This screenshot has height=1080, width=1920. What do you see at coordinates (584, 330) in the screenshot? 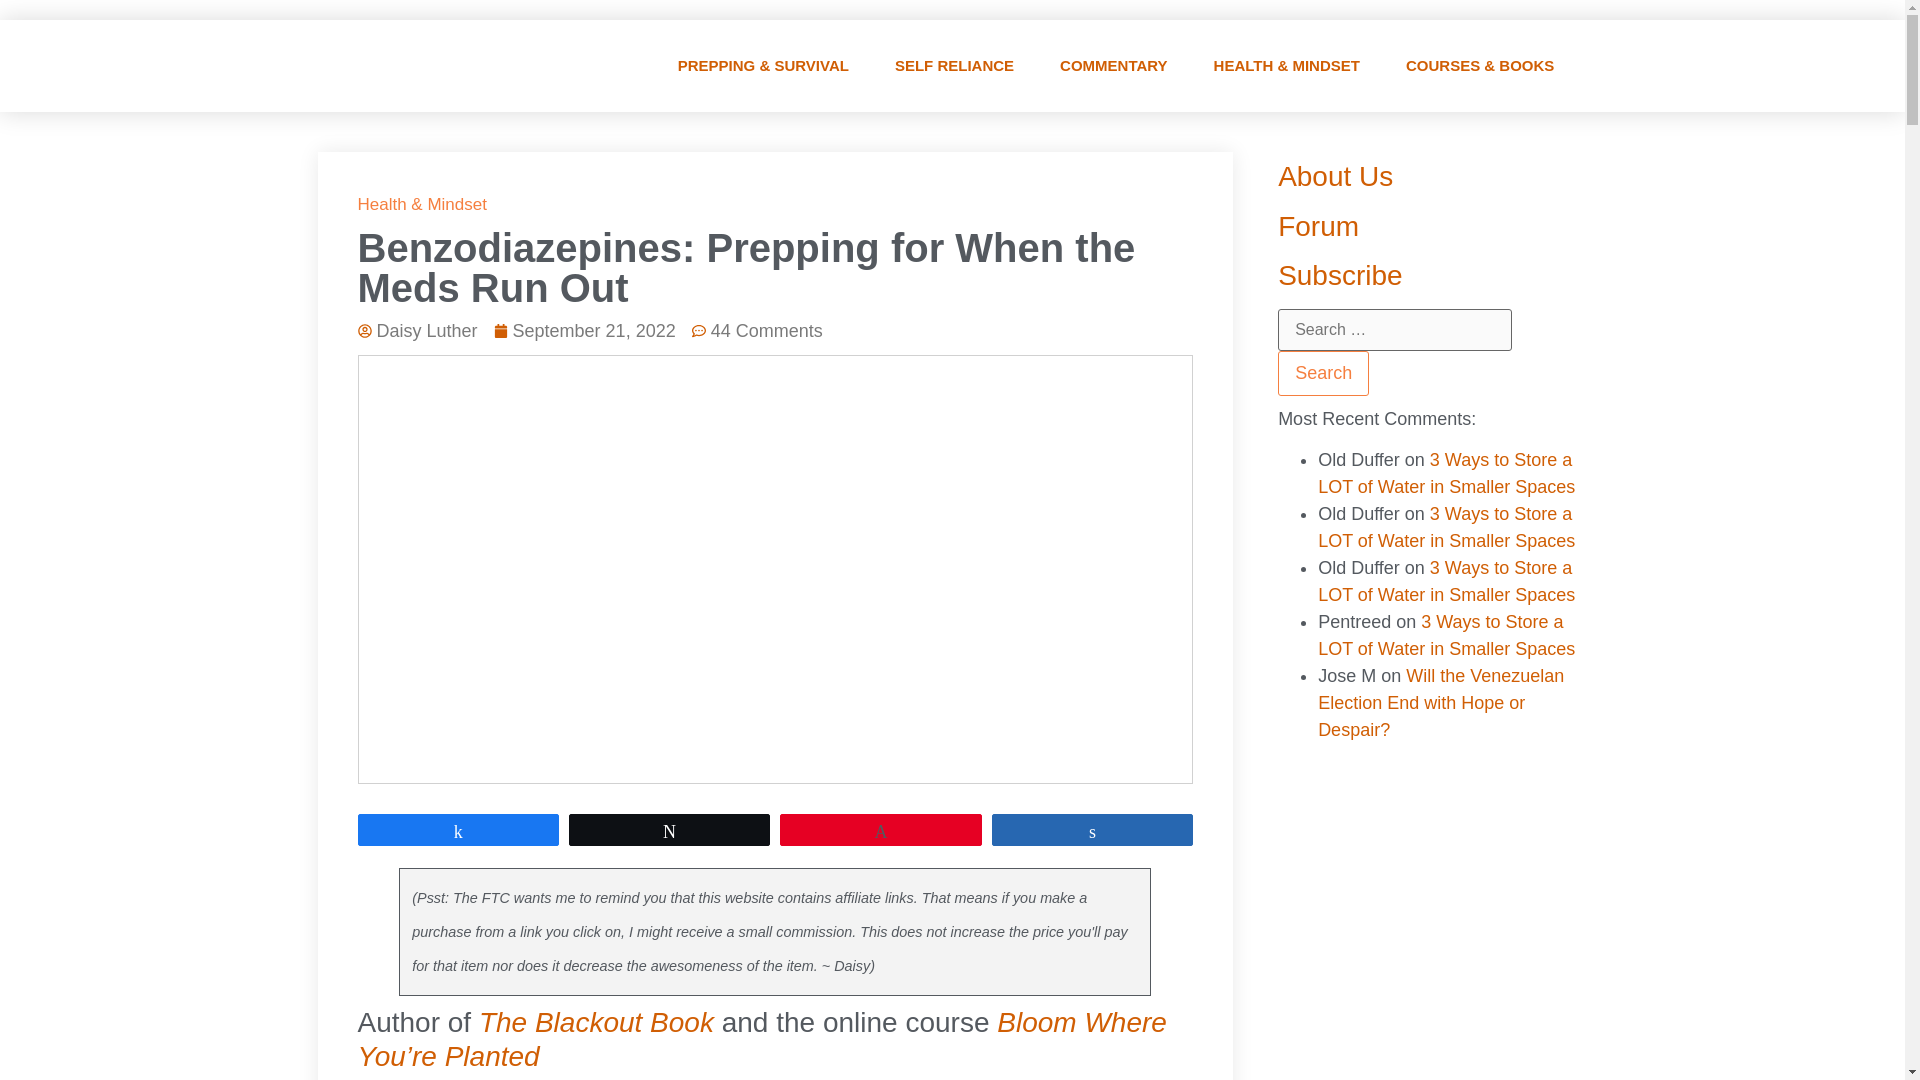
I see `September 21, 2022` at bounding box center [584, 330].